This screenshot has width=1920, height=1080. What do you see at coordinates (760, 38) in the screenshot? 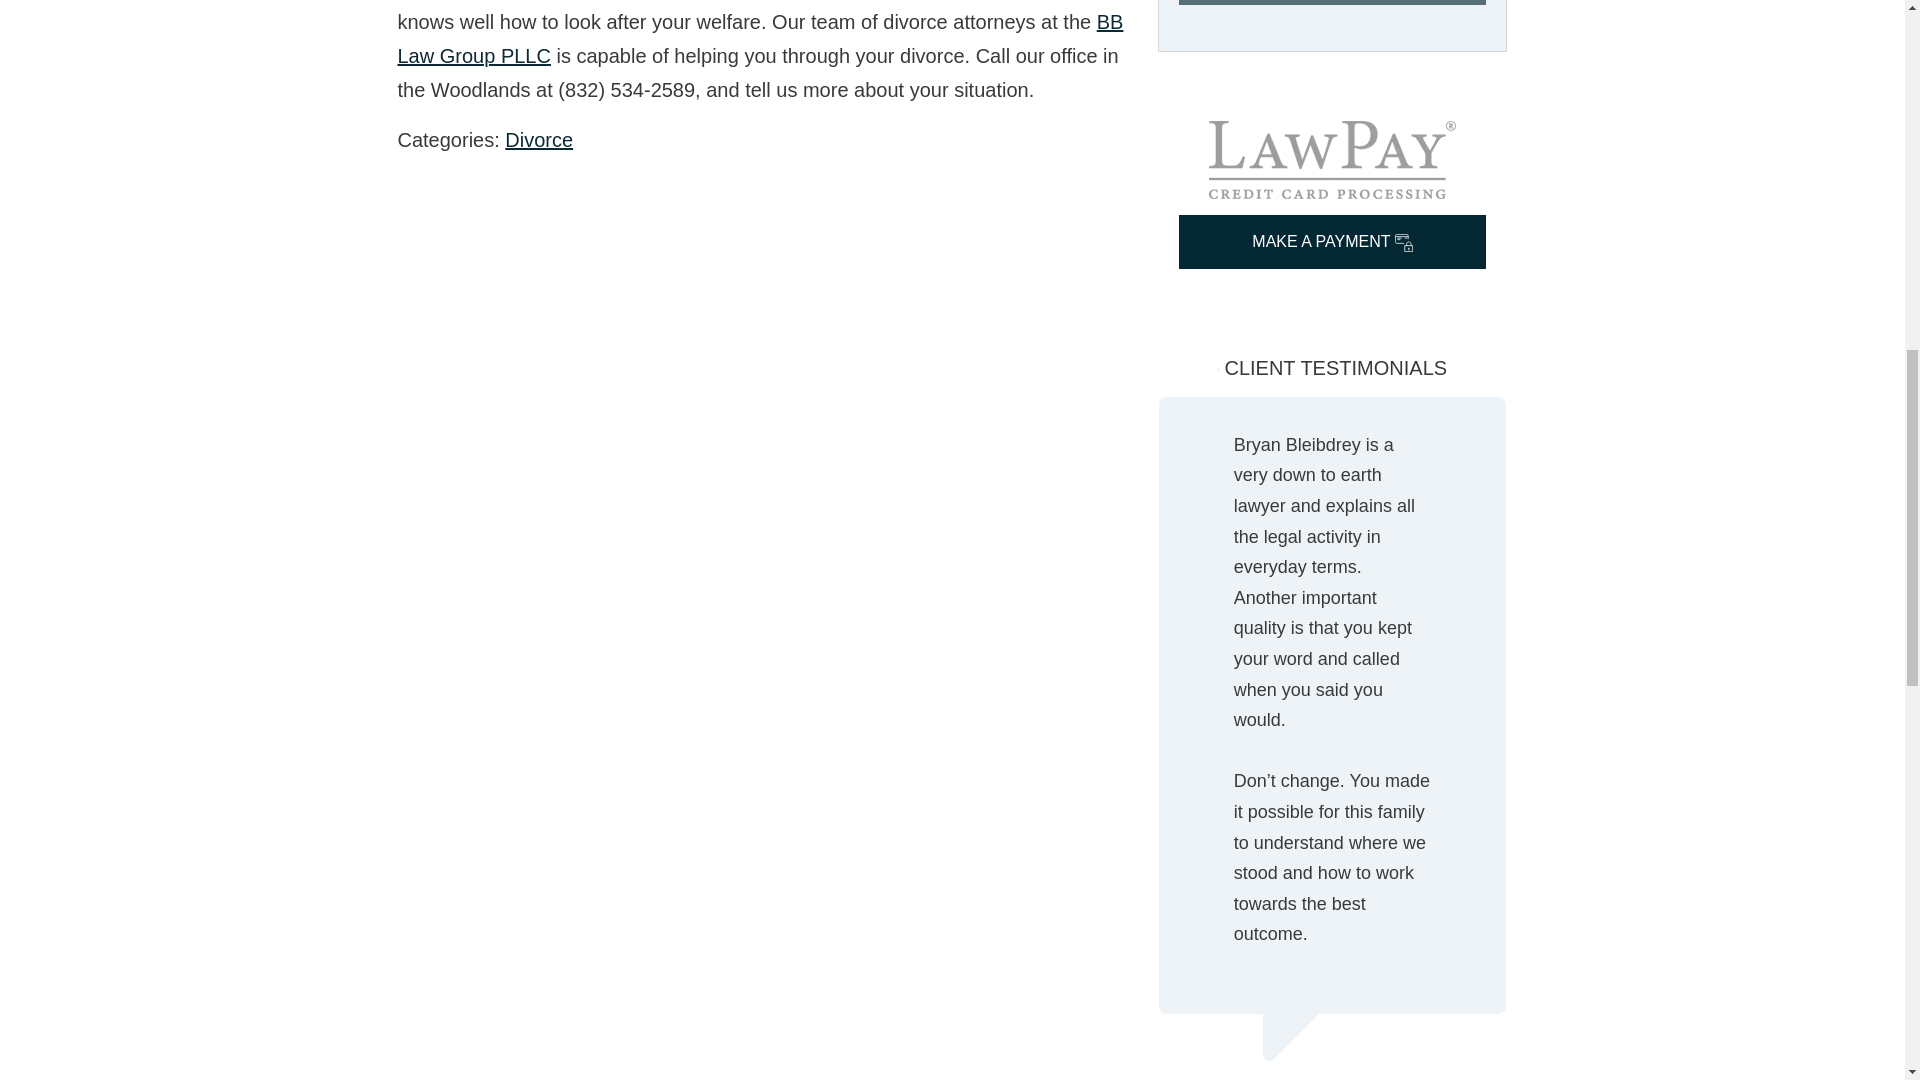
I see `BB Law Group PLLC` at bounding box center [760, 38].